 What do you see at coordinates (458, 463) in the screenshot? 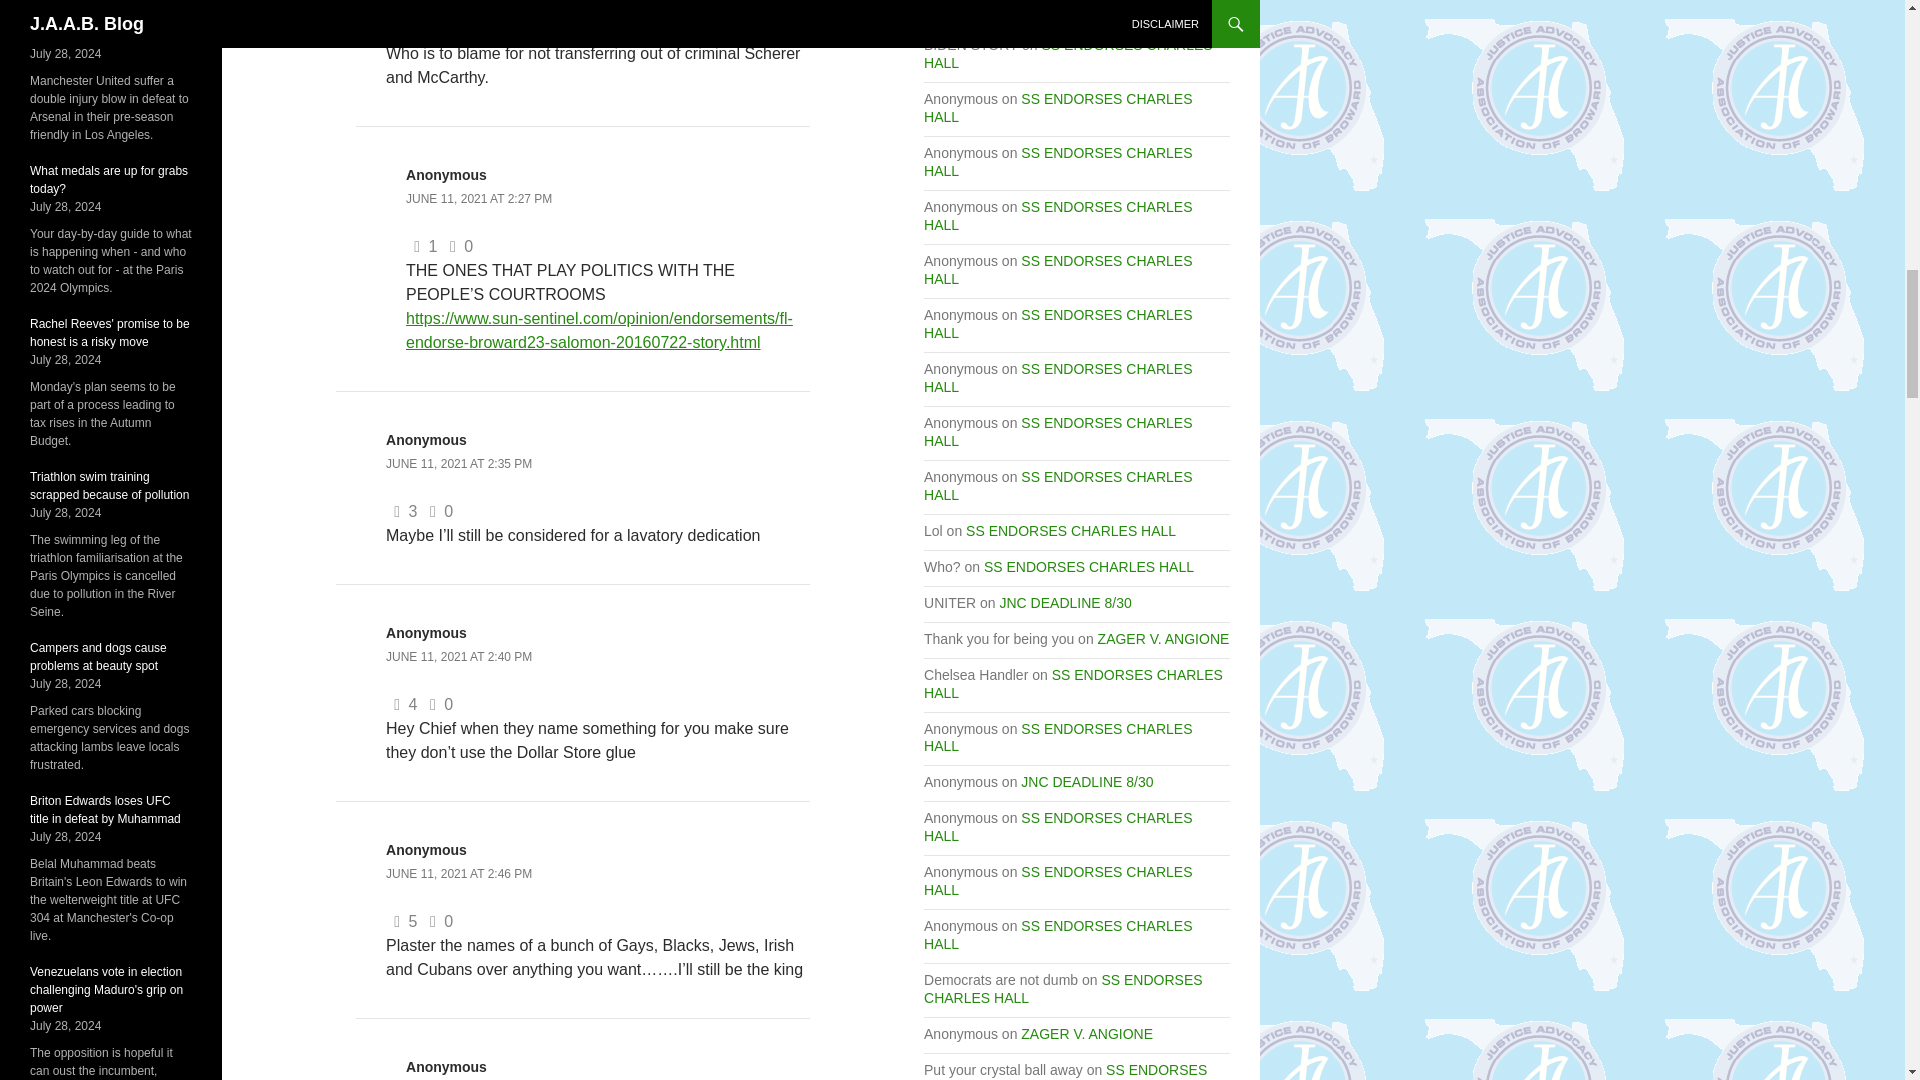
I see `JUNE 11, 2021 AT 2:35 PM` at bounding box center [458, 463].